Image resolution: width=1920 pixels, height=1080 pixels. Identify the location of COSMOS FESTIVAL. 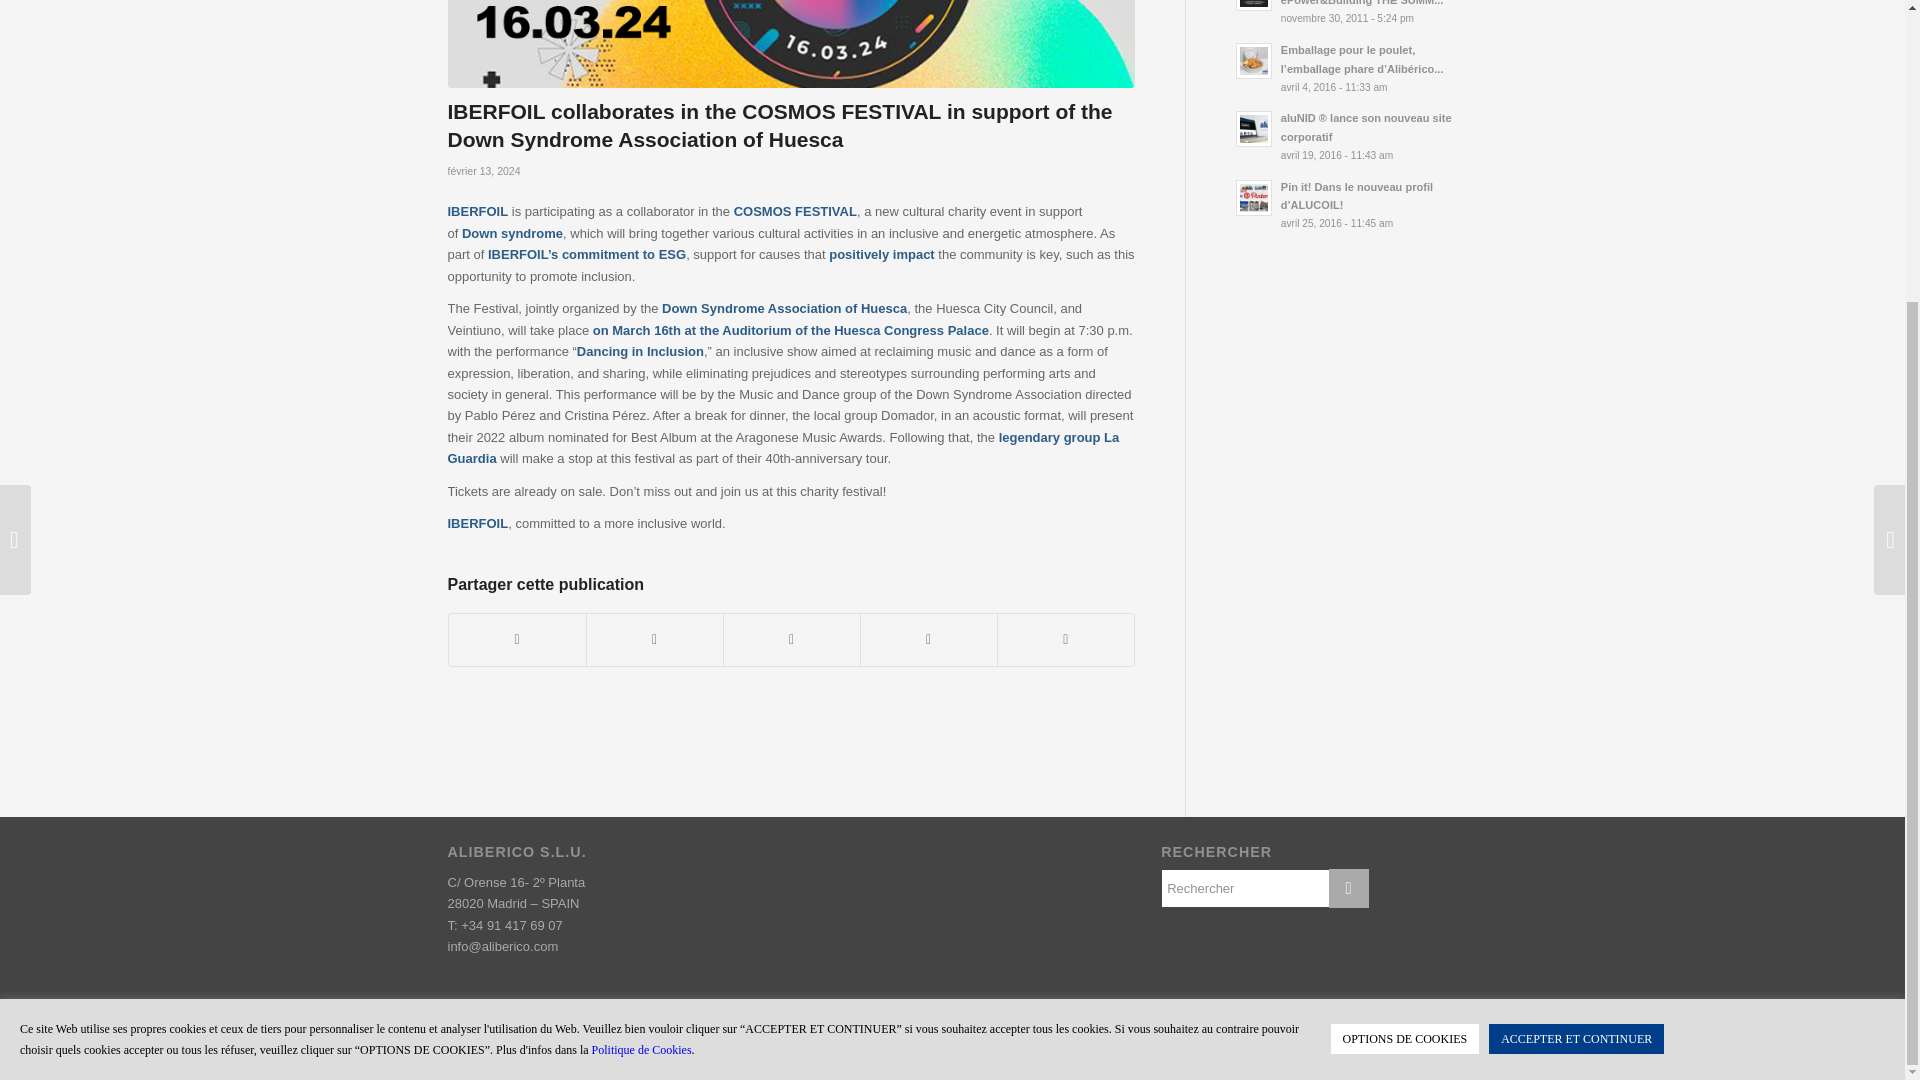
(794, 212).